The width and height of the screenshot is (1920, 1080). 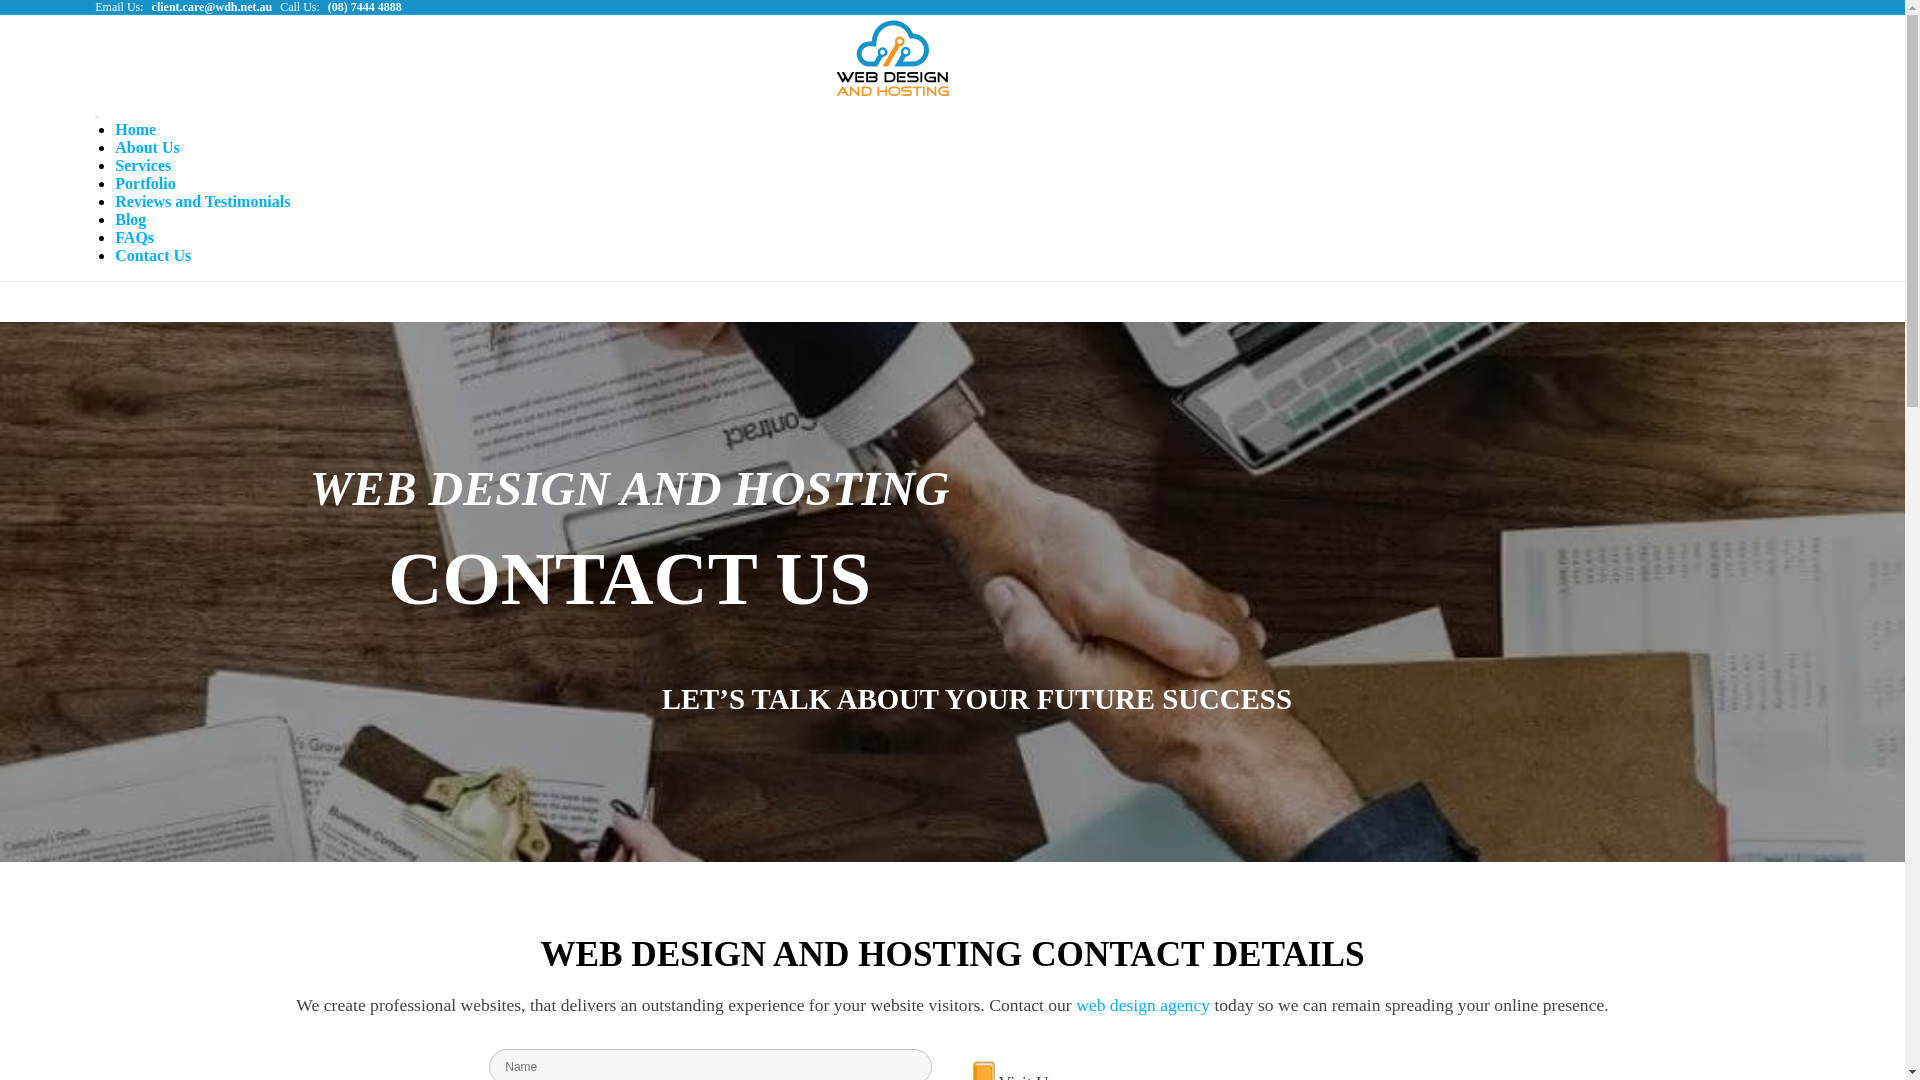 I want to click on About Us, so click(x=147, y=147).